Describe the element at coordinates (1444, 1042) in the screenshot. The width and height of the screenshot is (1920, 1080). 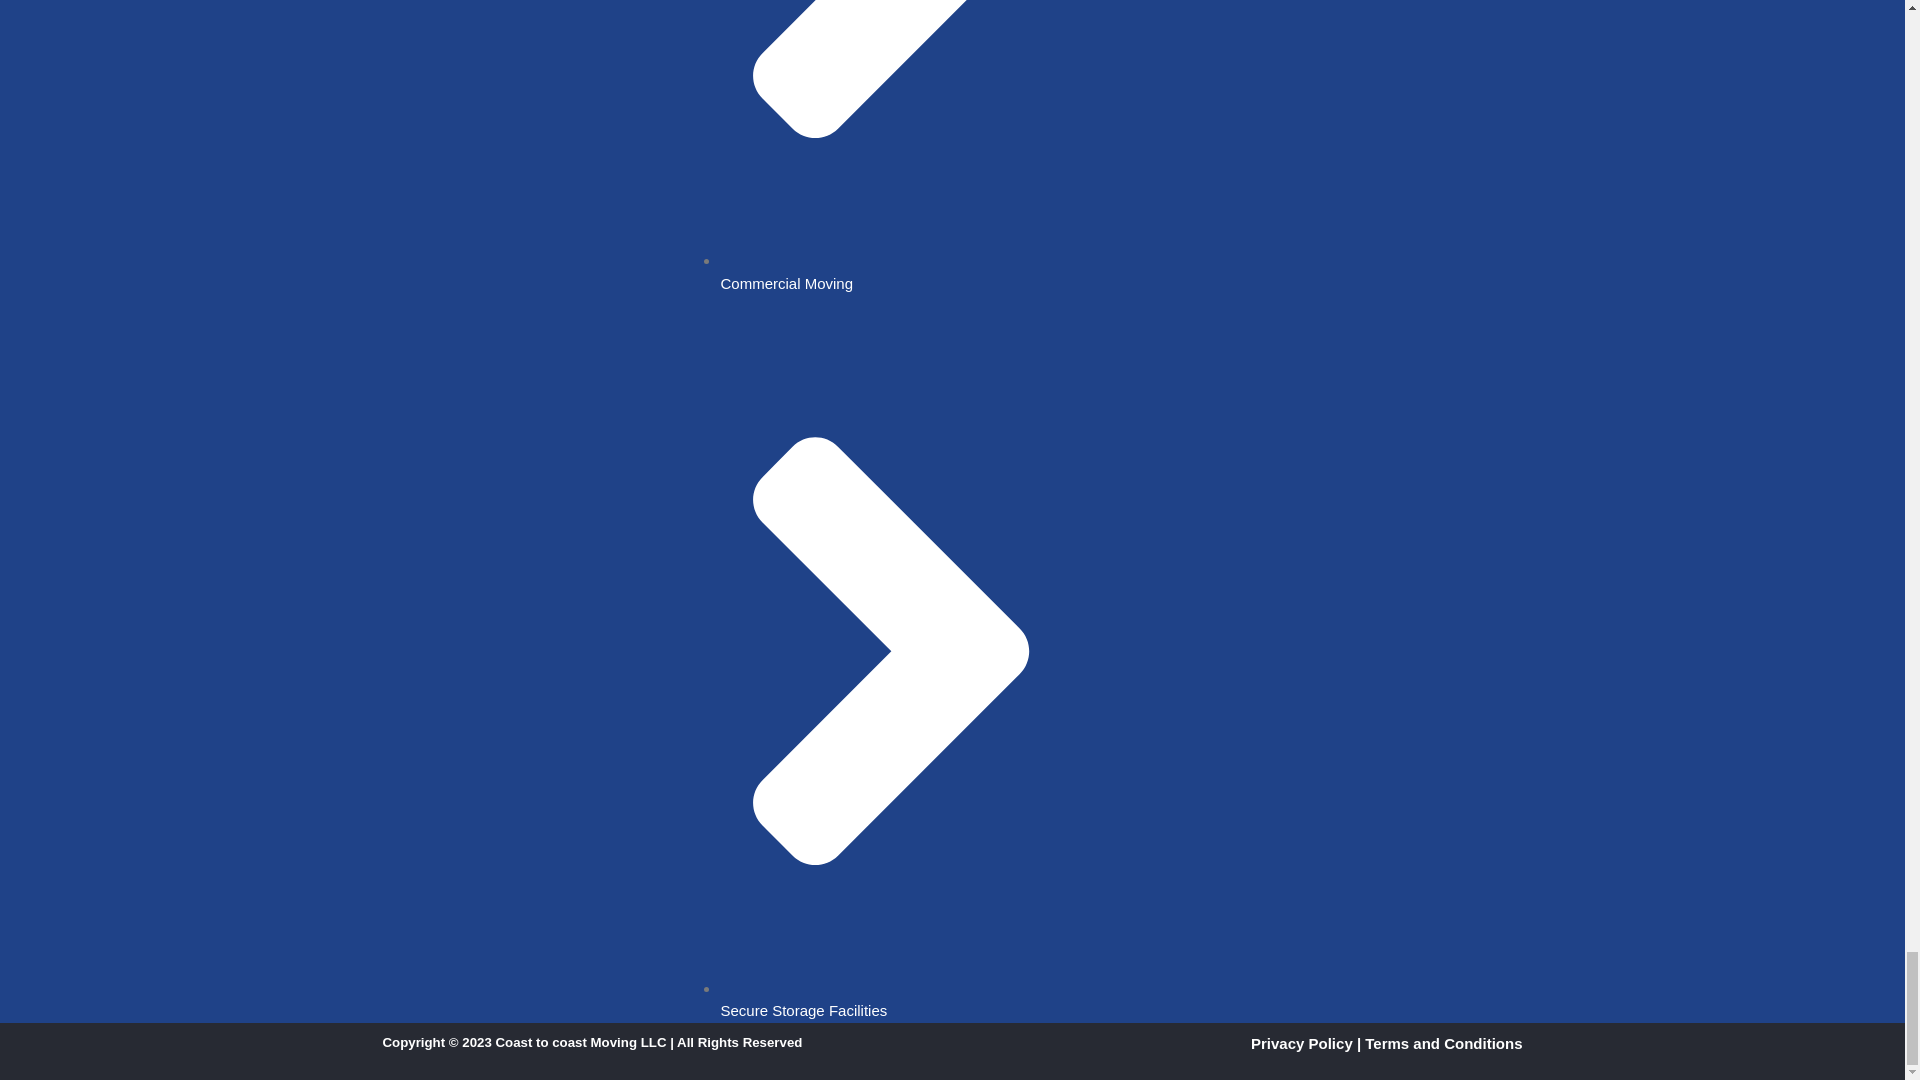
I see `Terms and Conditions` at that location.